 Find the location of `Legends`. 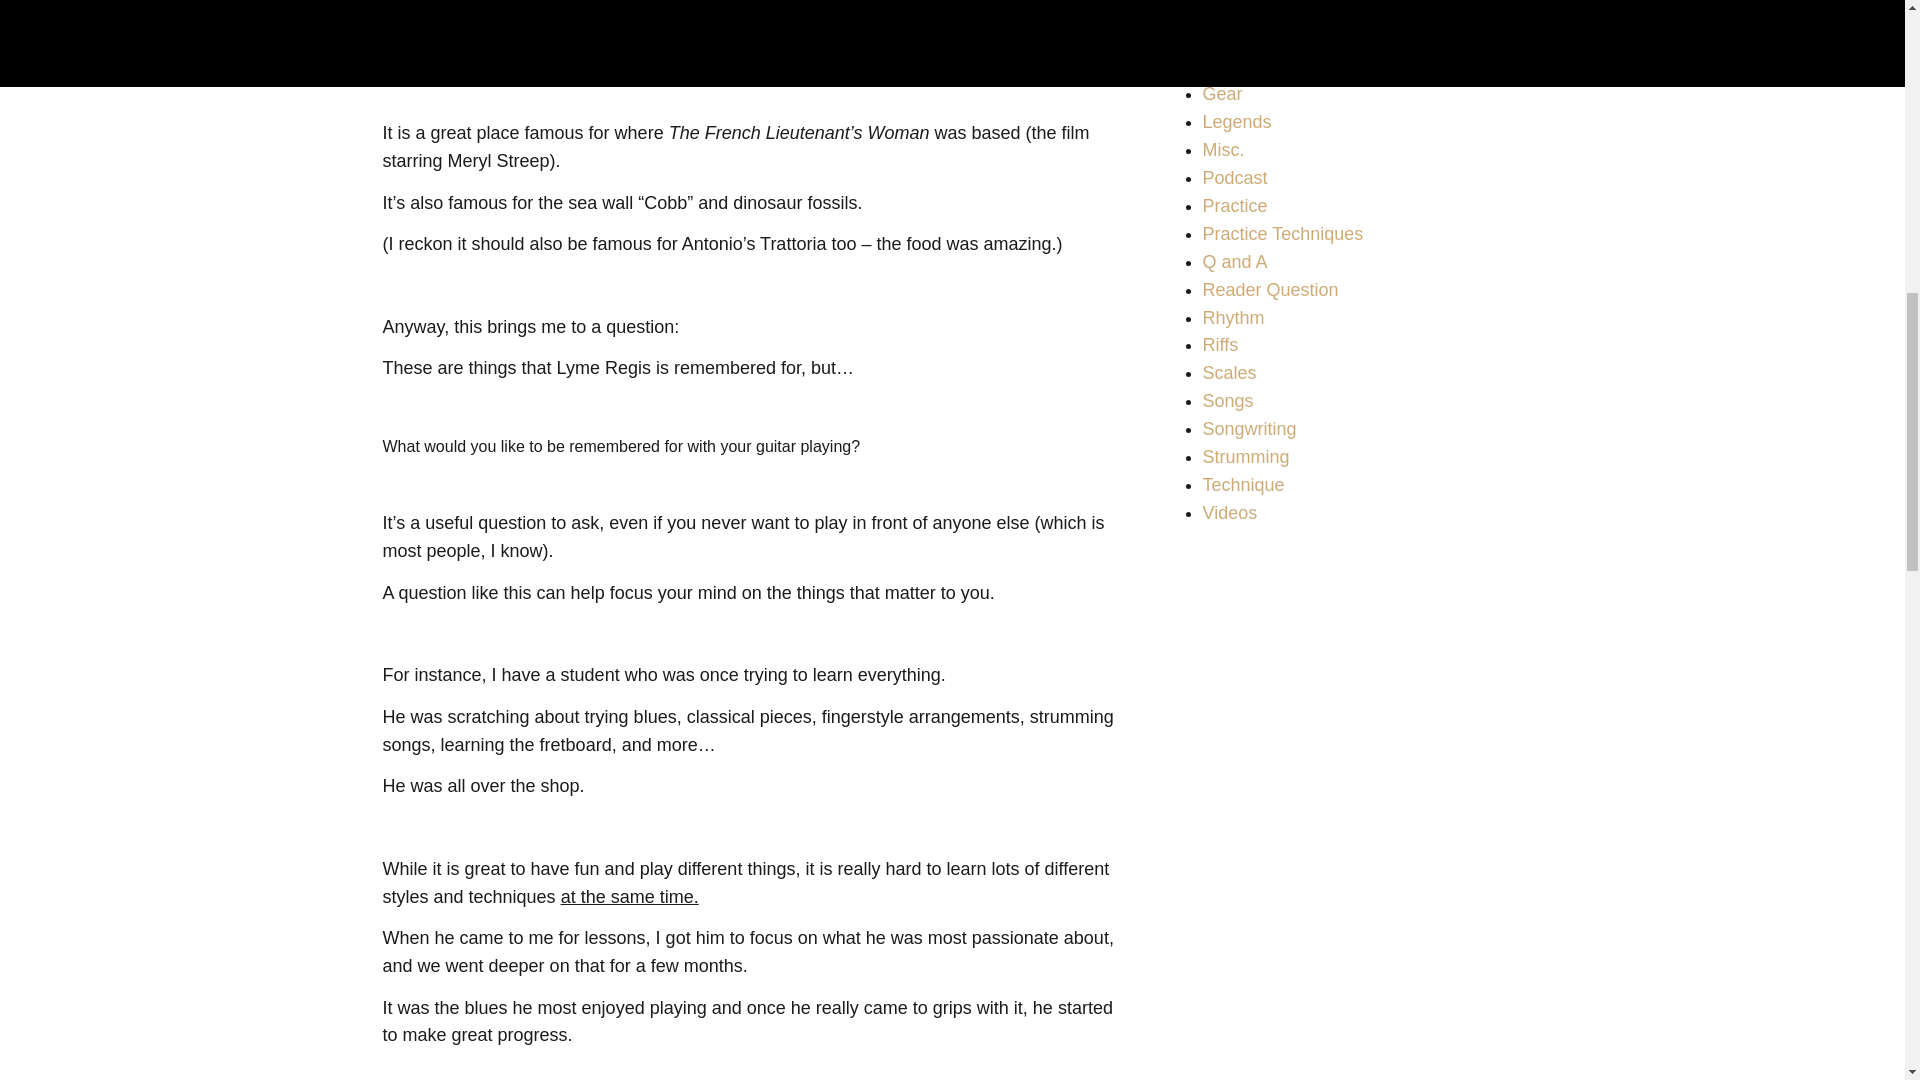

Legends is located at coordinates (1236, 122).